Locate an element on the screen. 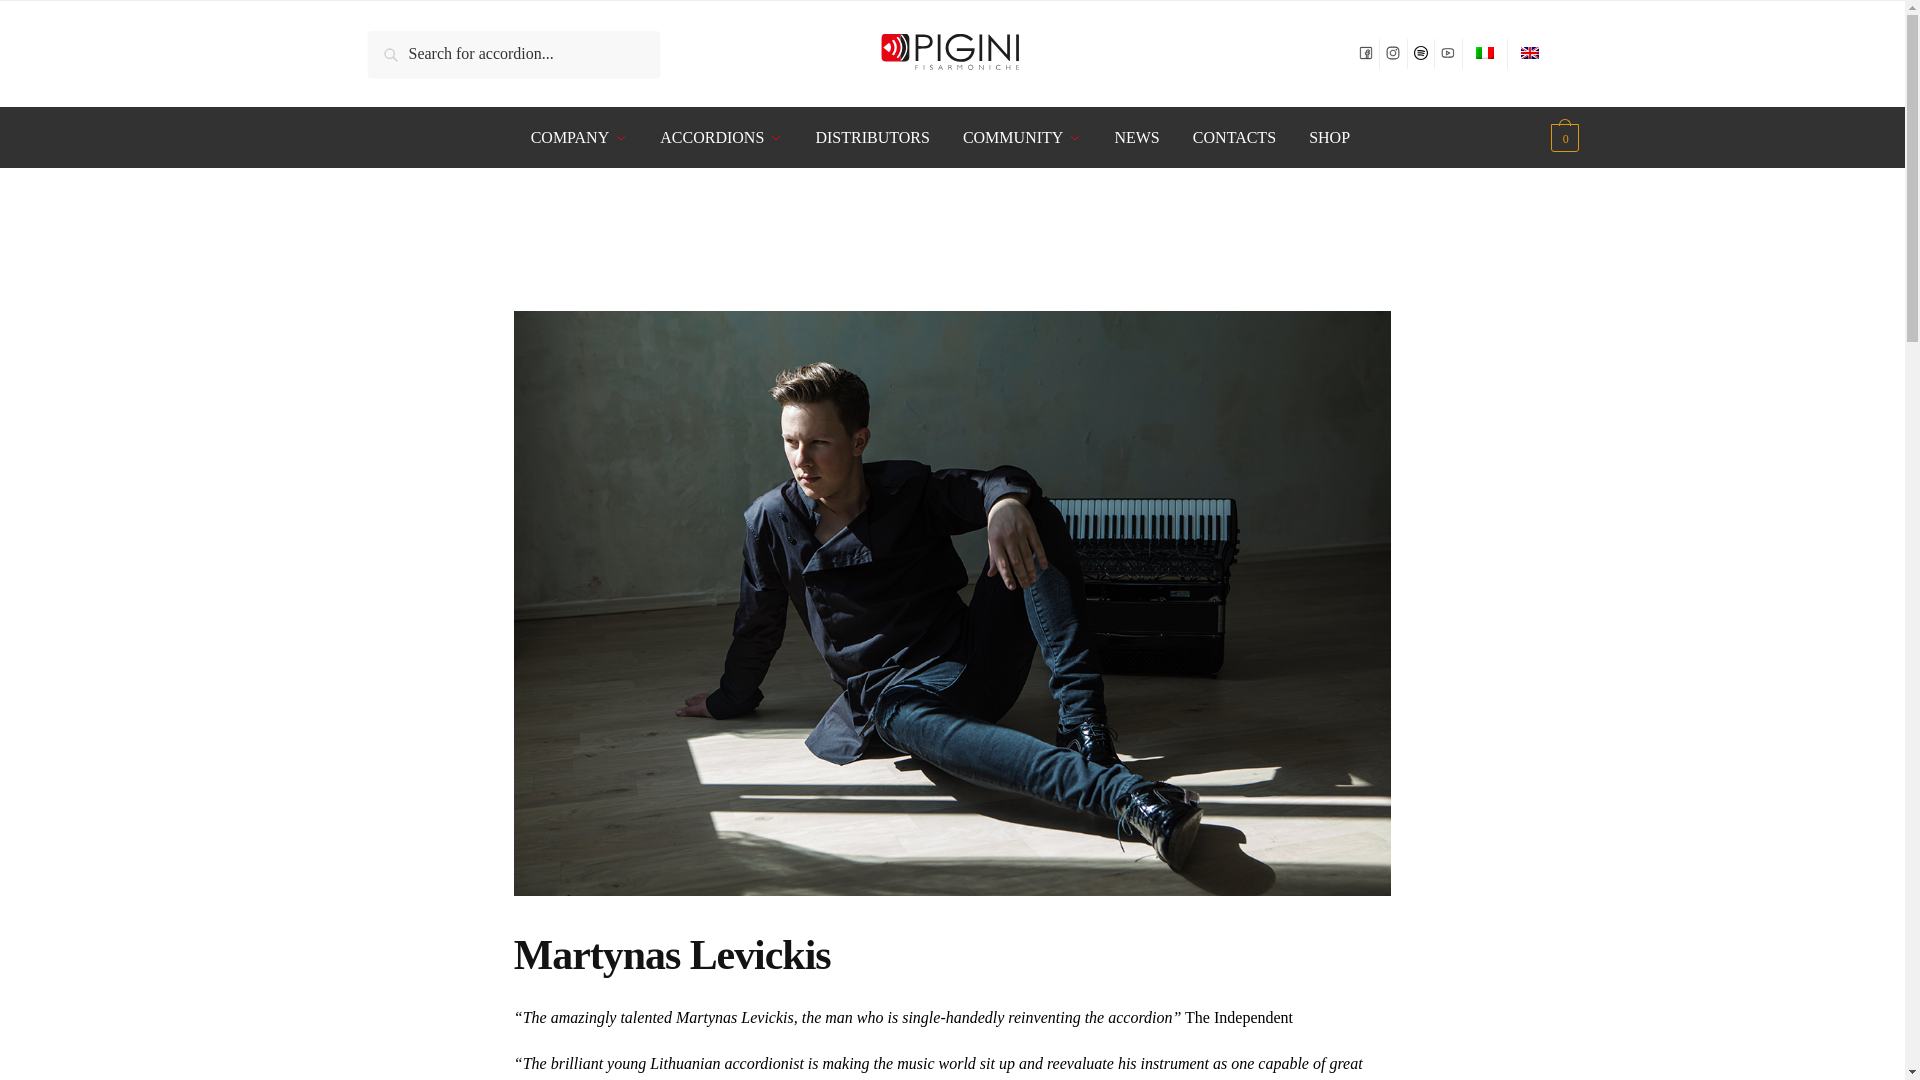 This screenshot has height=1080, width=1920. ACCORDIONS is located at coordinates (722, 138).